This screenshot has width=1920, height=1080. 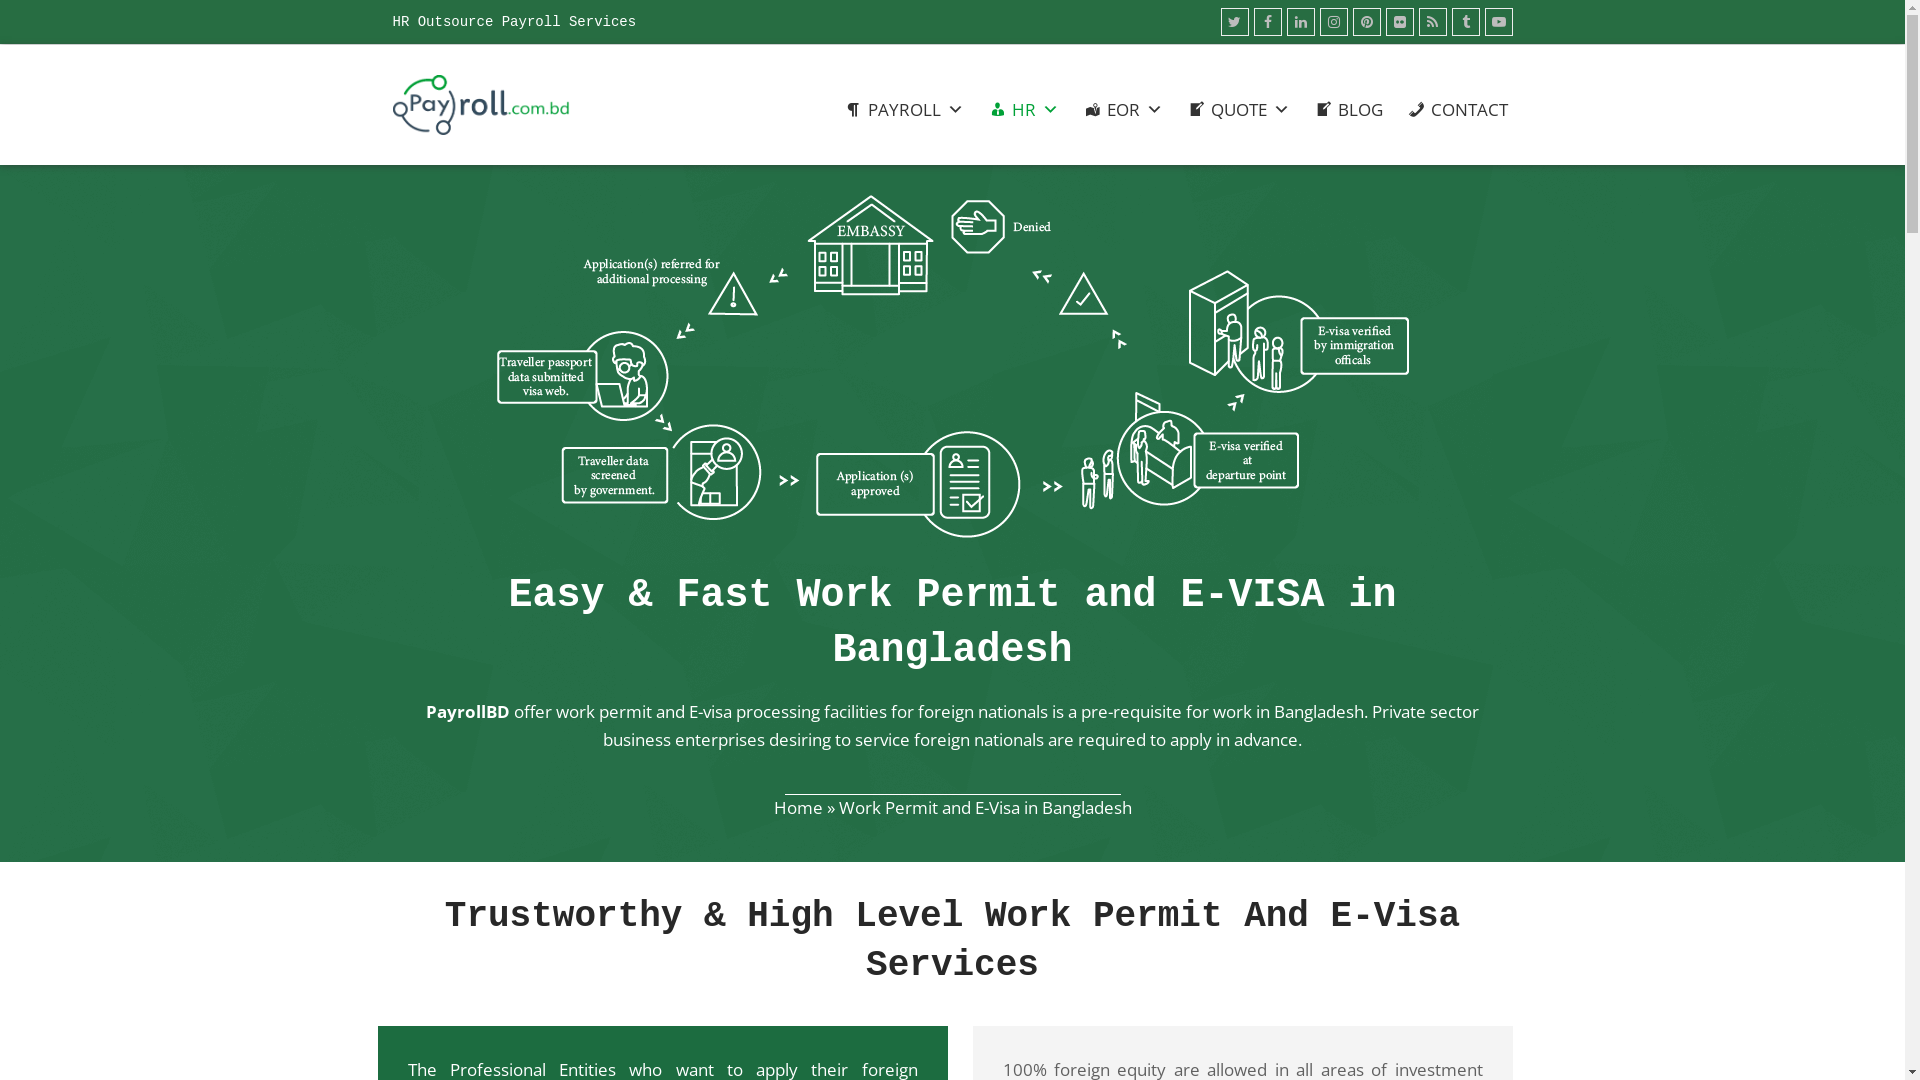 I want to click on BLOG, so click(x=1348, y=110).